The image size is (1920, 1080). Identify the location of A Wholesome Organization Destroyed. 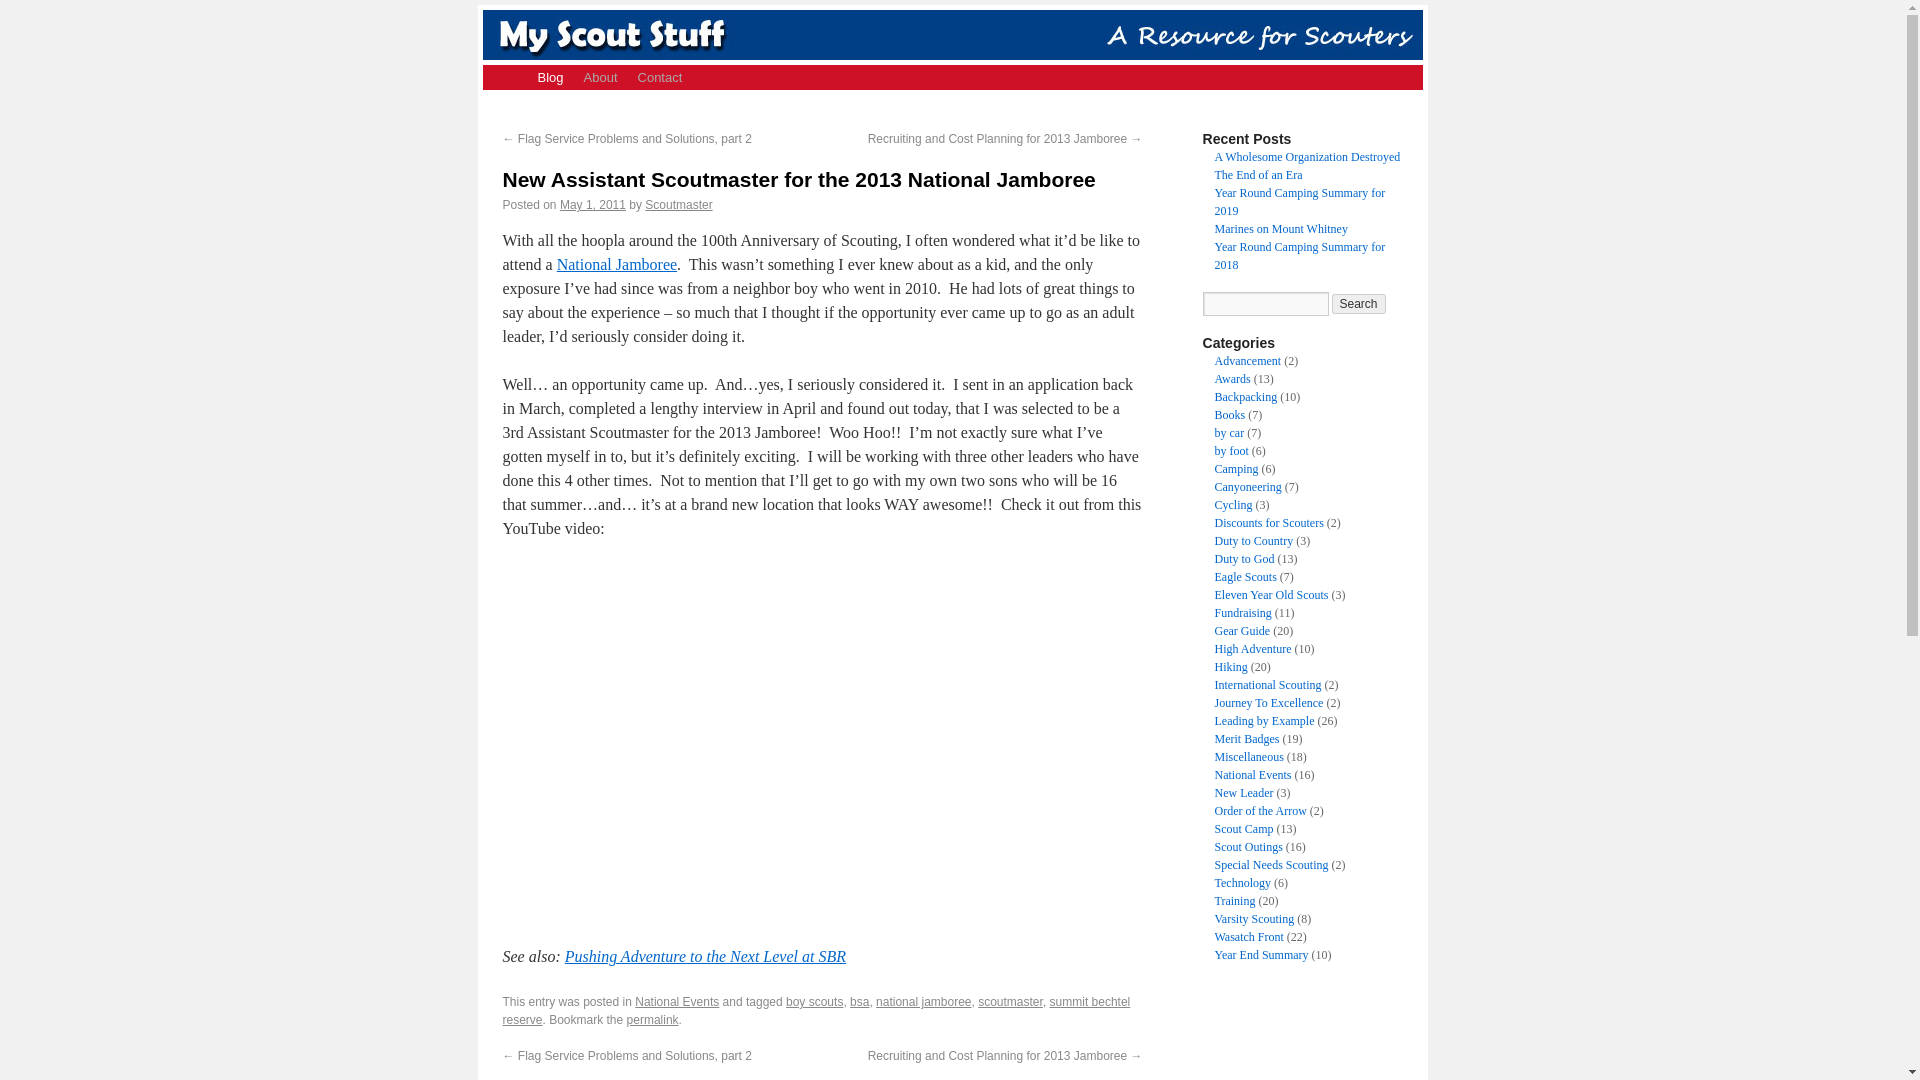
(1306, 157).